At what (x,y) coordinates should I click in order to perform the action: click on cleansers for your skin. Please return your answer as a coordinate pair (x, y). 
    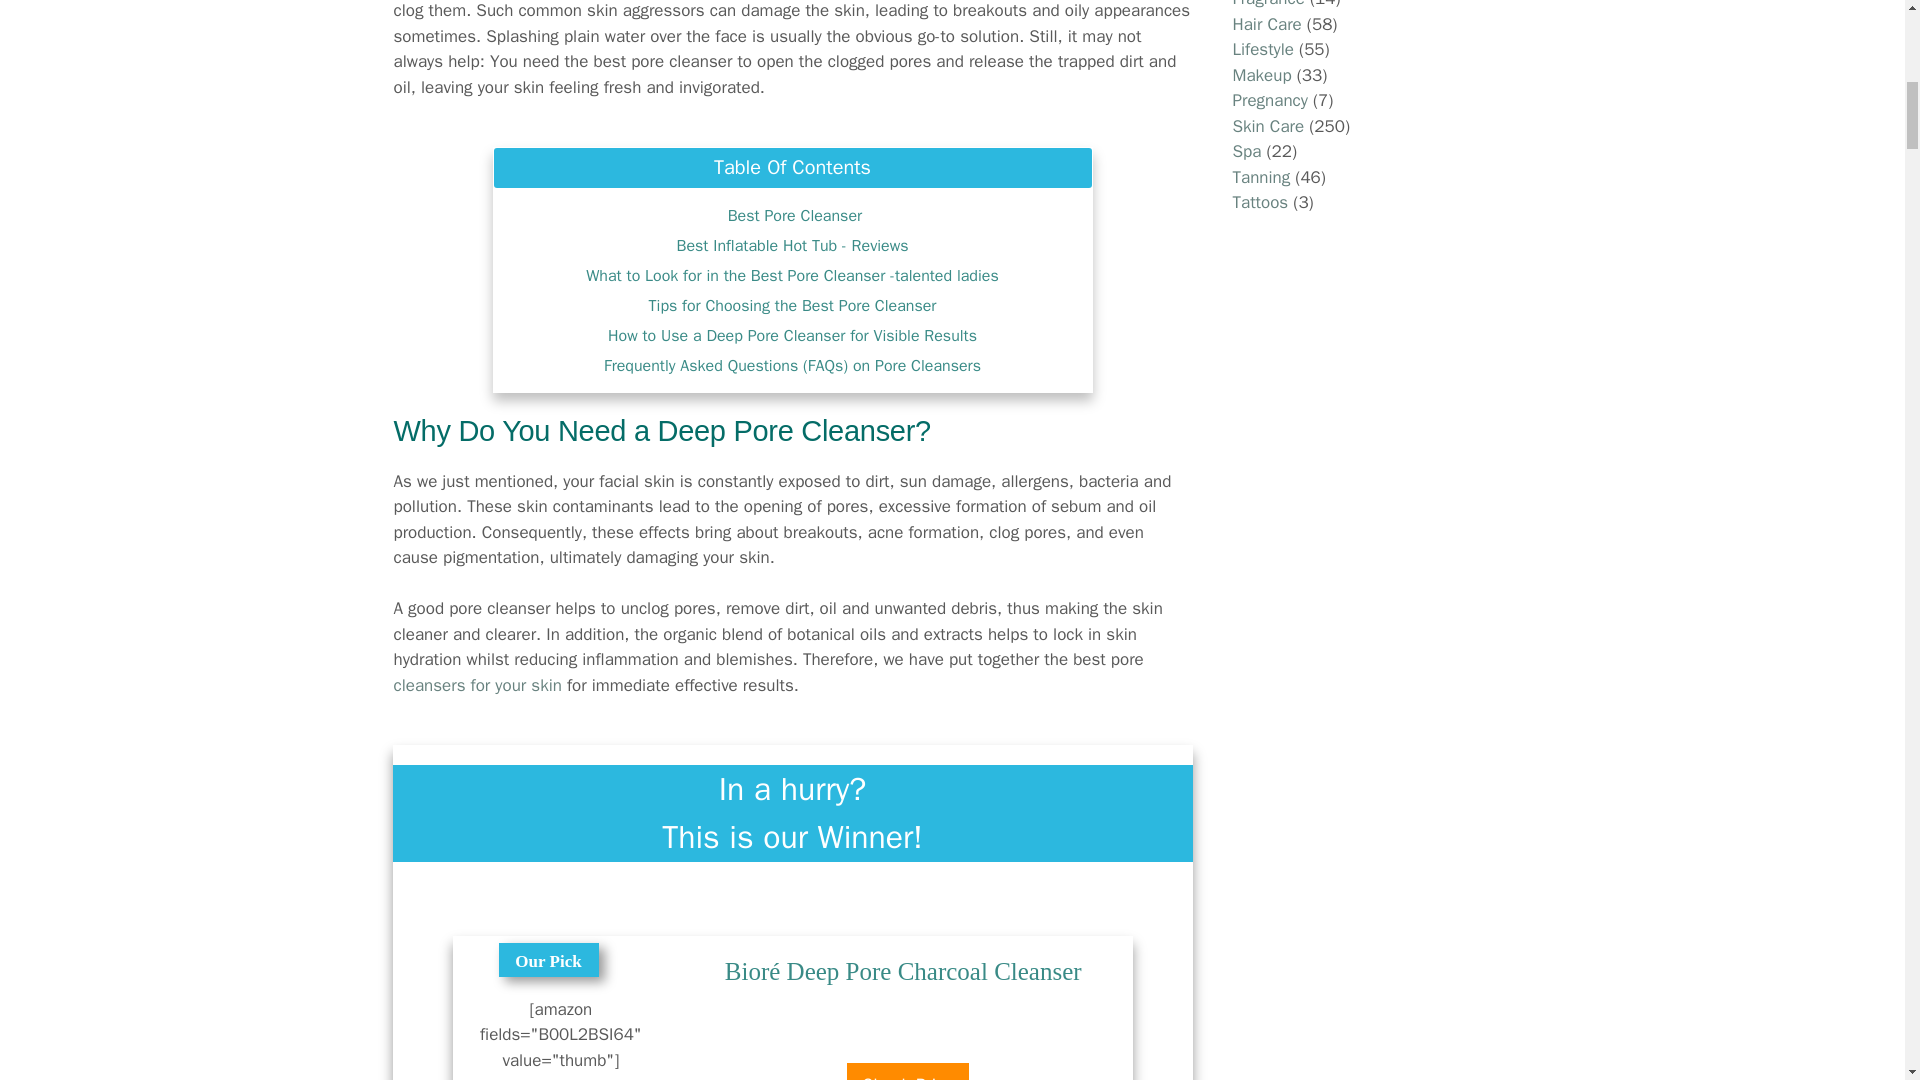
    Looking at the image, I should click on (478, 685).